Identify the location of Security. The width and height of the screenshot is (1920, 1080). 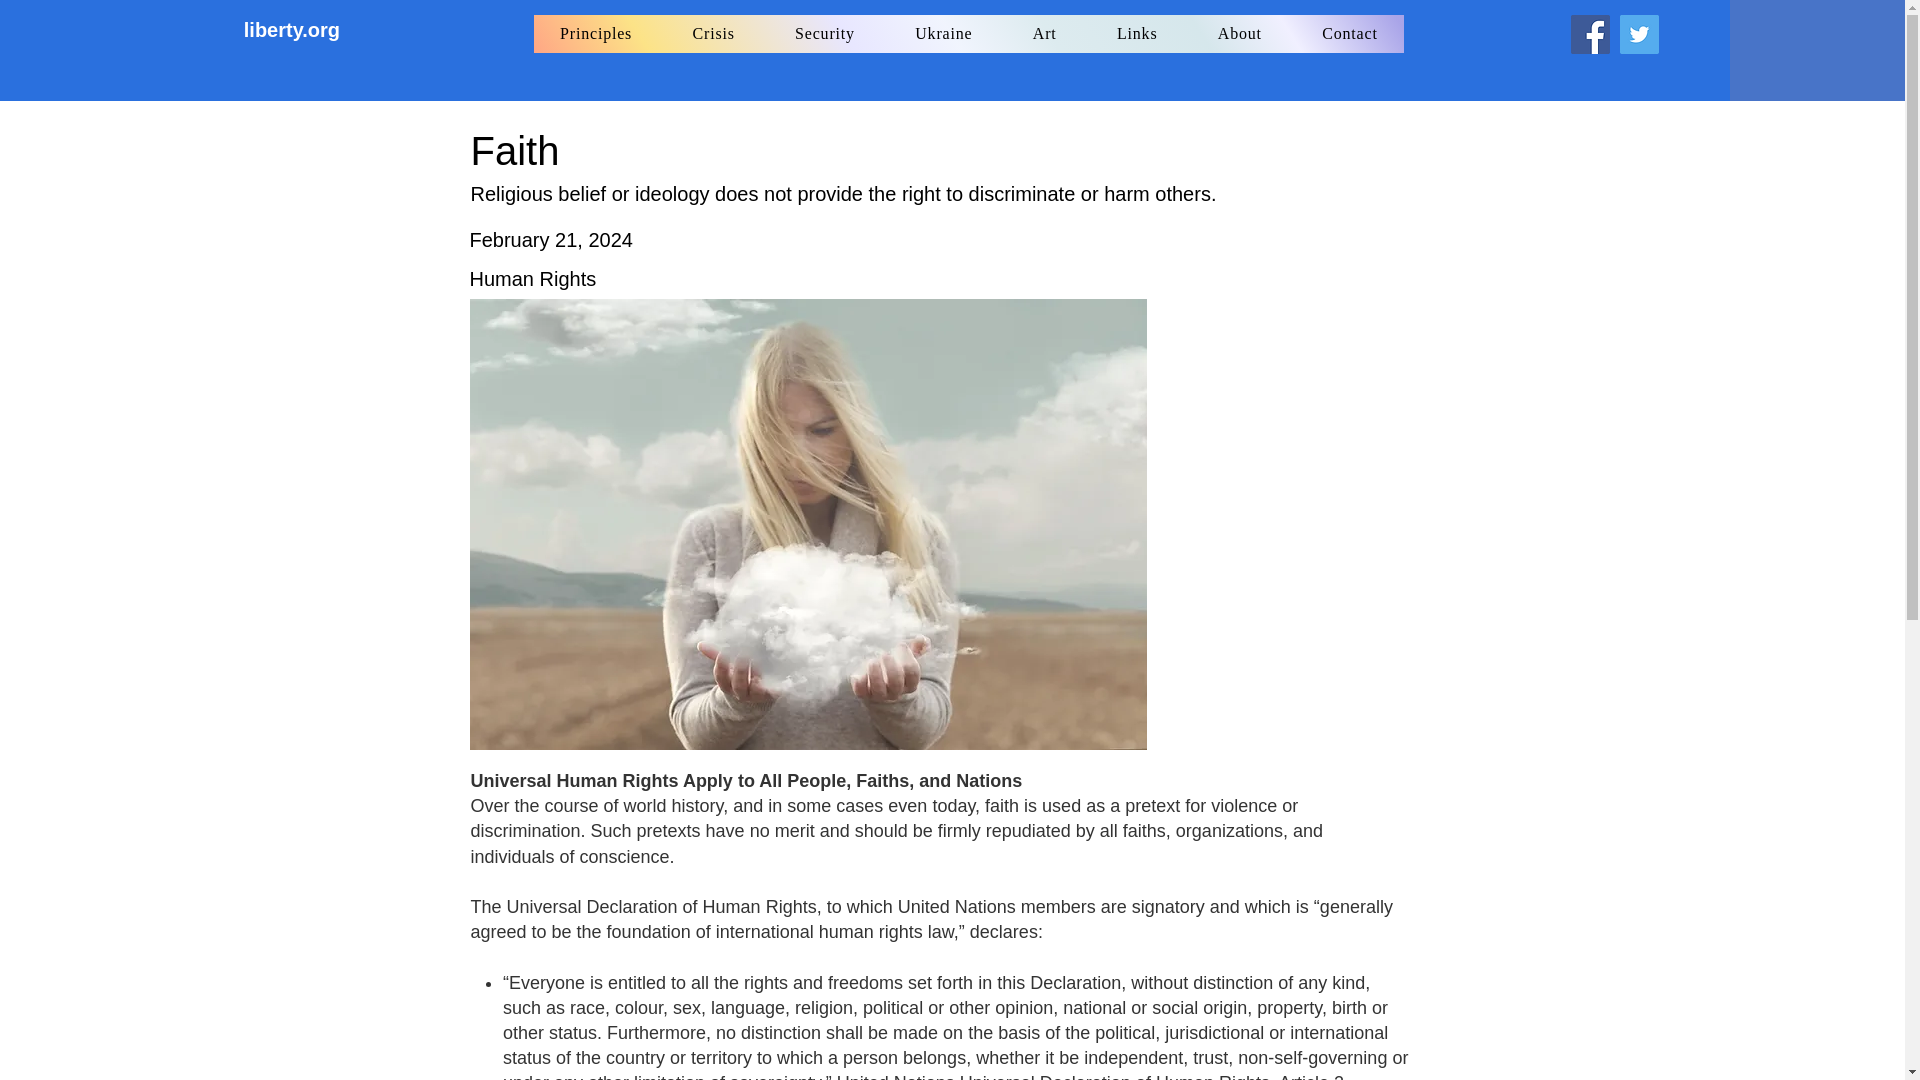
(825, 34).